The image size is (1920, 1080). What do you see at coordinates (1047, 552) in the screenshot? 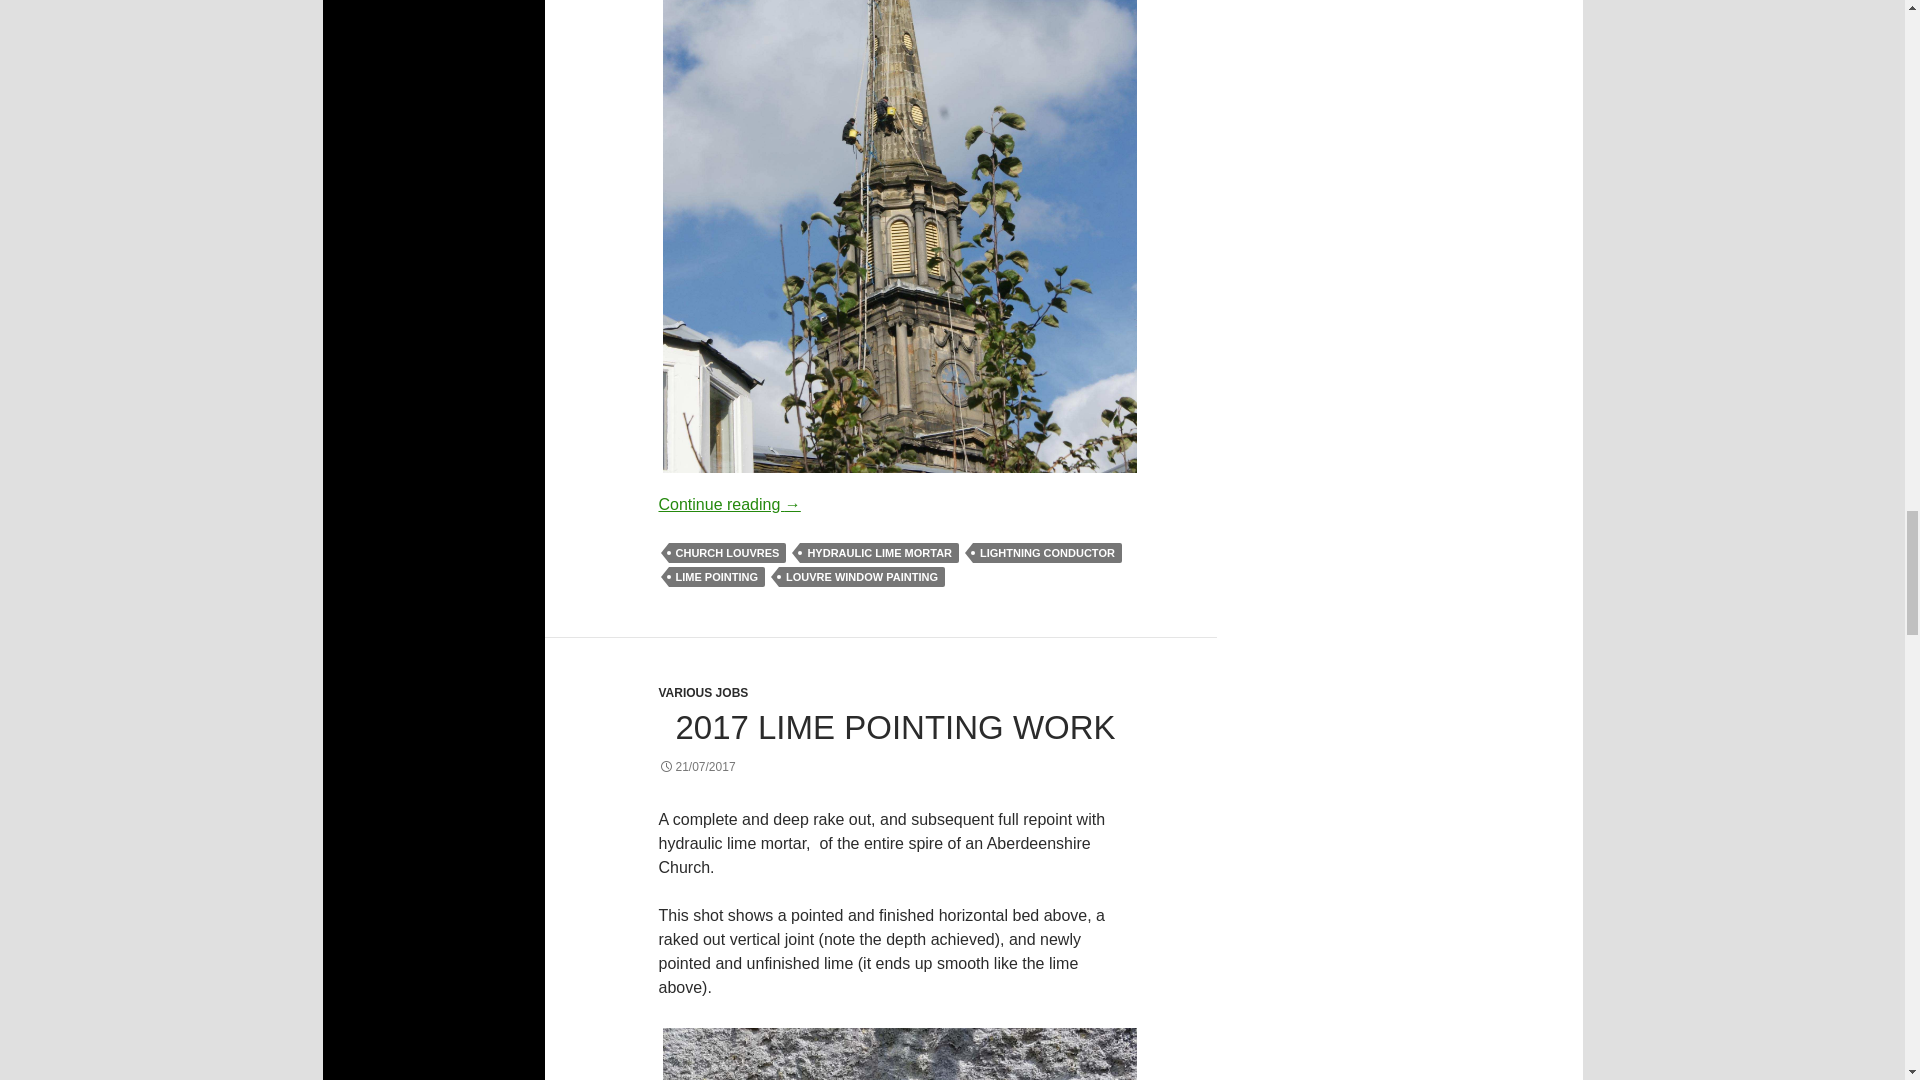
I see `LIGHTNING CONDUCTOR` at bounding box center [1047, 552].